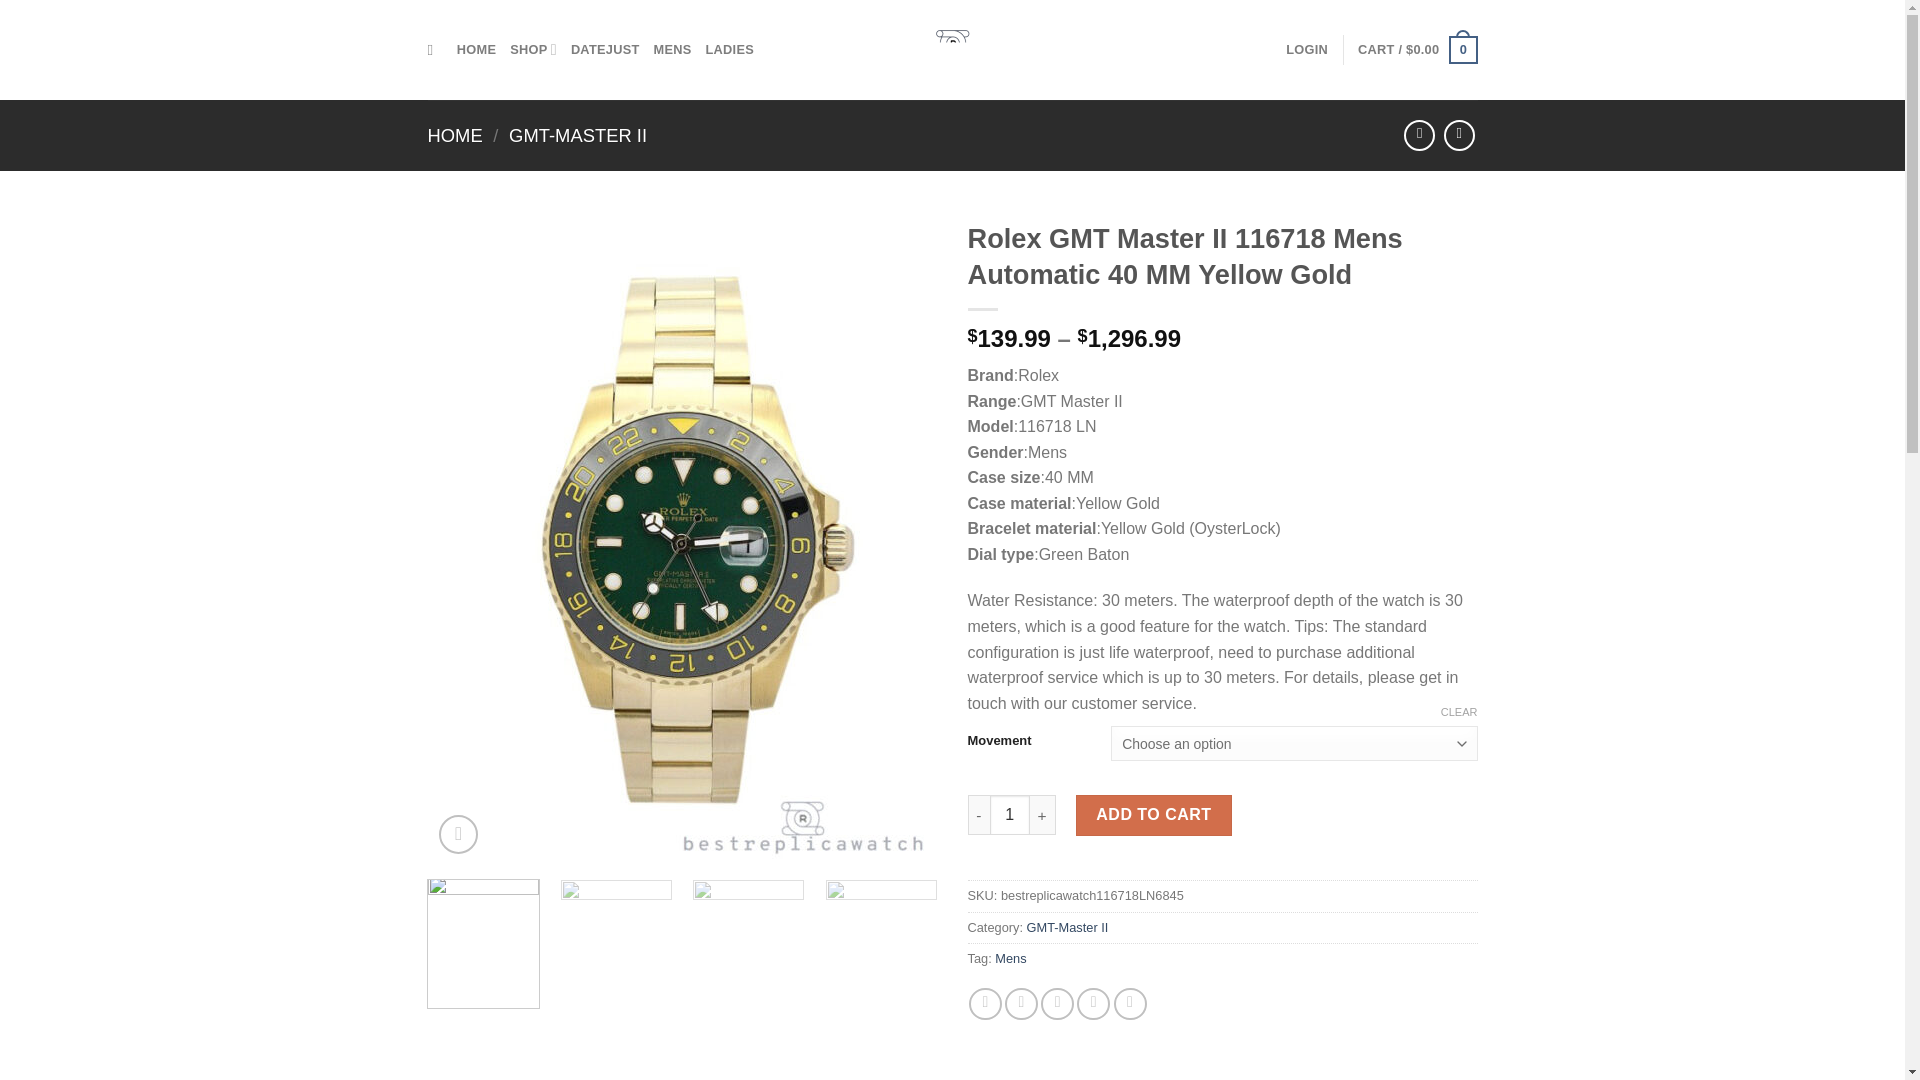  I want to click on GMT-MASTER II, so click(578, 135).